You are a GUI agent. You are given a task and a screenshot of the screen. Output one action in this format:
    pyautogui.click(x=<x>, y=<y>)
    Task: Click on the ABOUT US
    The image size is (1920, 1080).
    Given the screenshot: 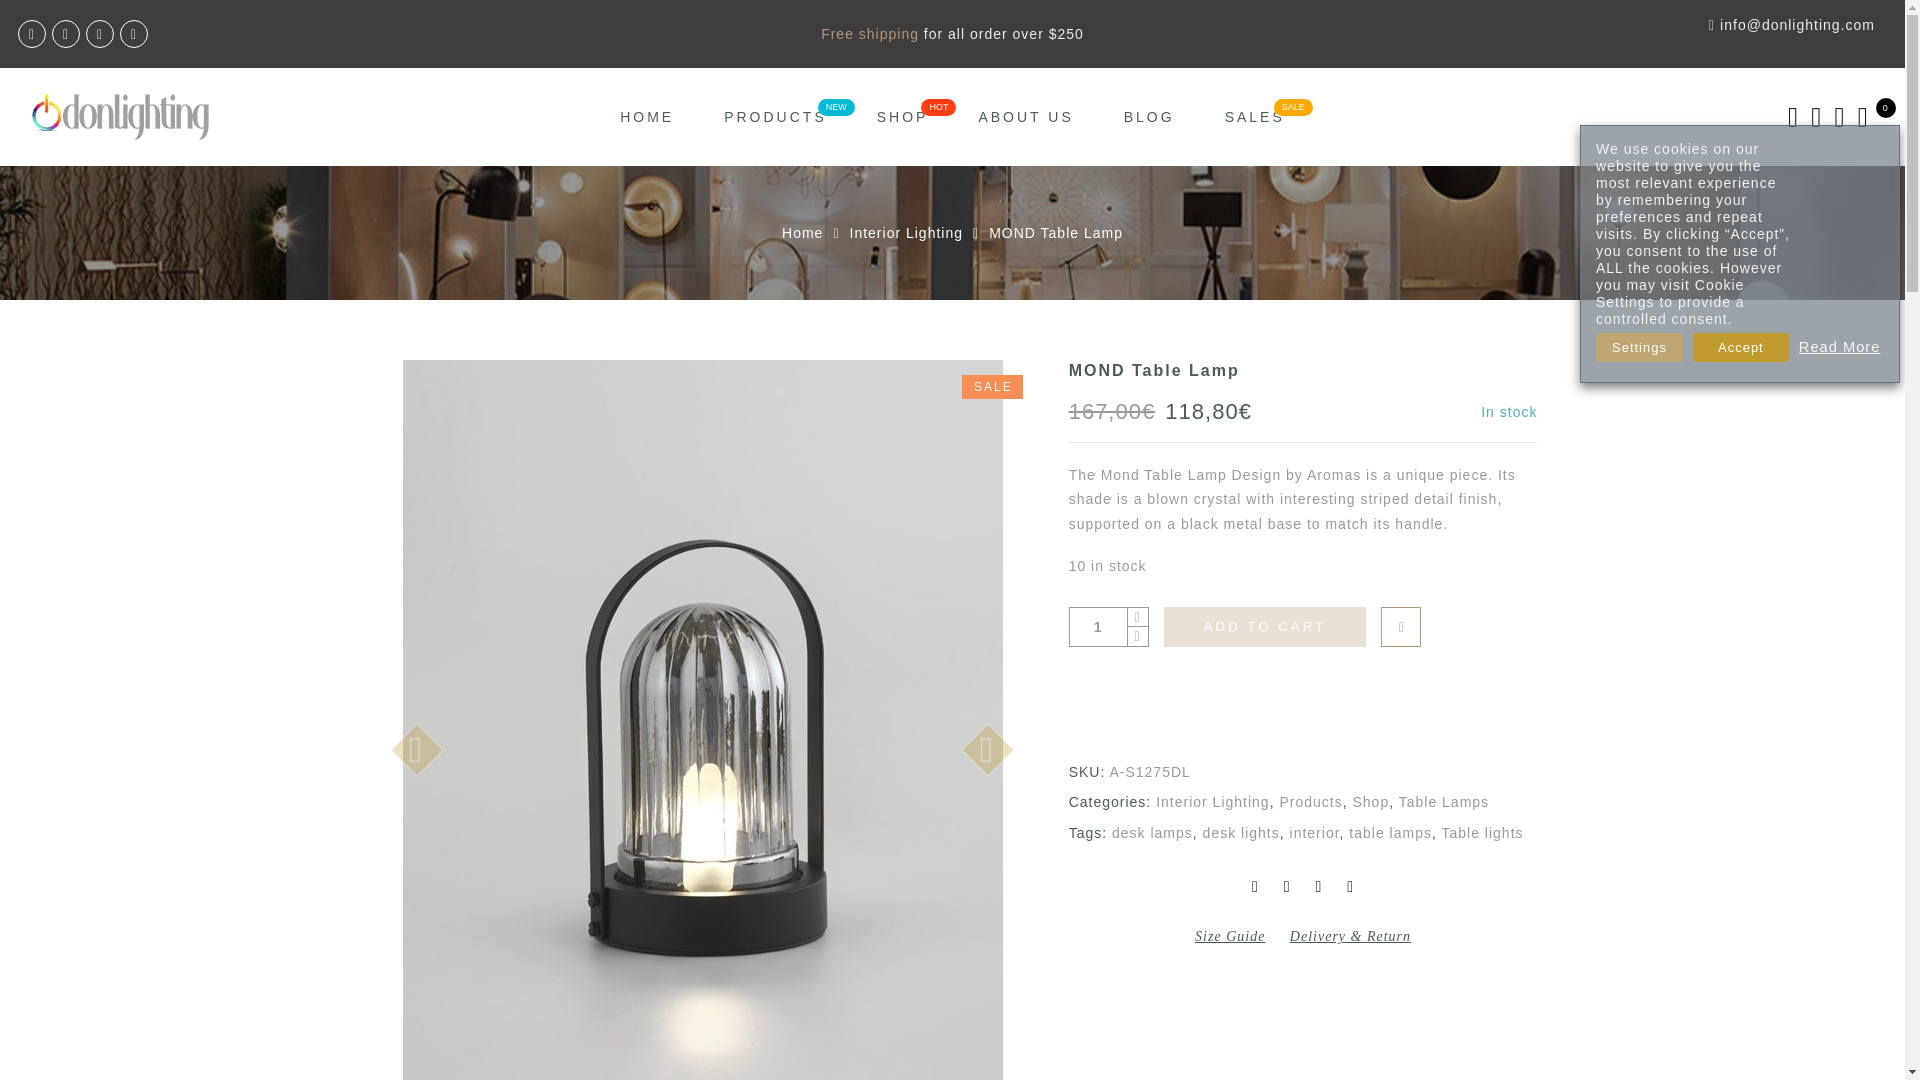 What is the action you would take?
    pyautogui.click(x=1025, y=117)
    